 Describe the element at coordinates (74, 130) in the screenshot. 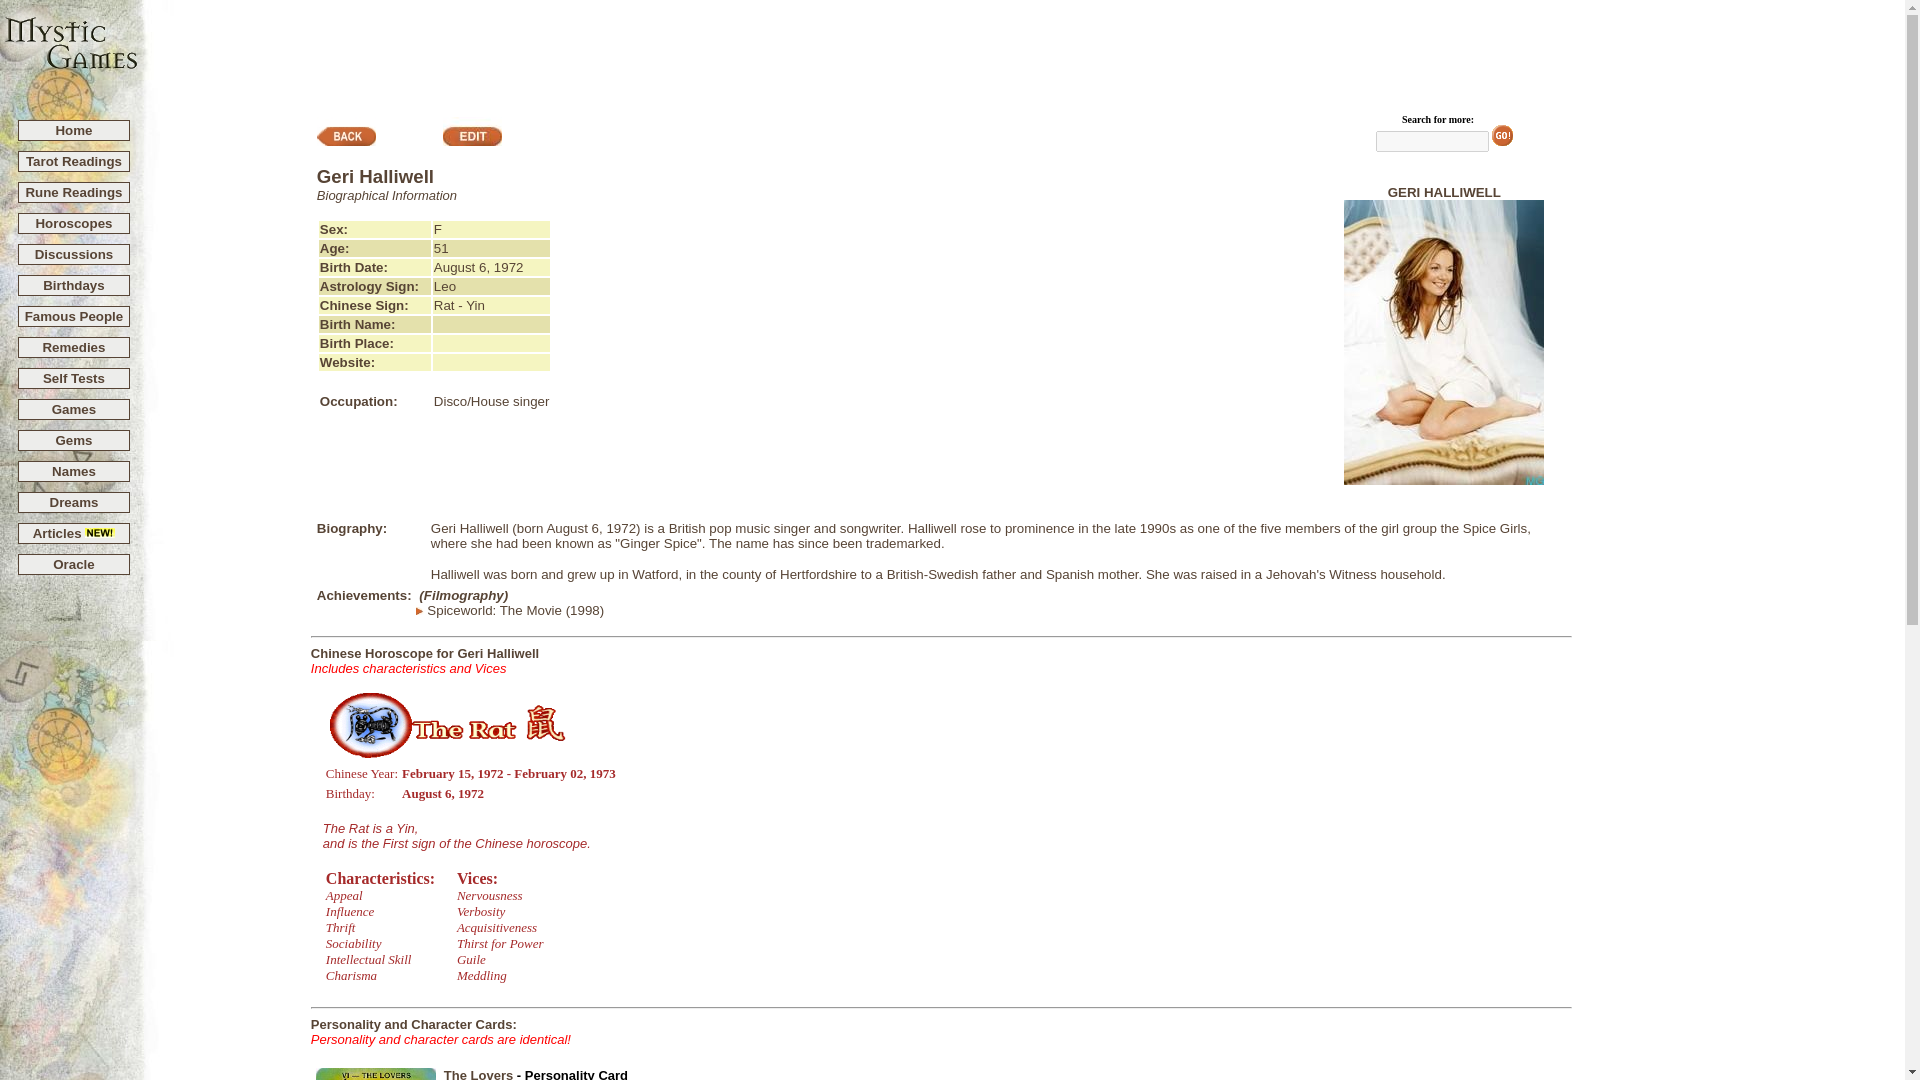

I see `Home` at that location.